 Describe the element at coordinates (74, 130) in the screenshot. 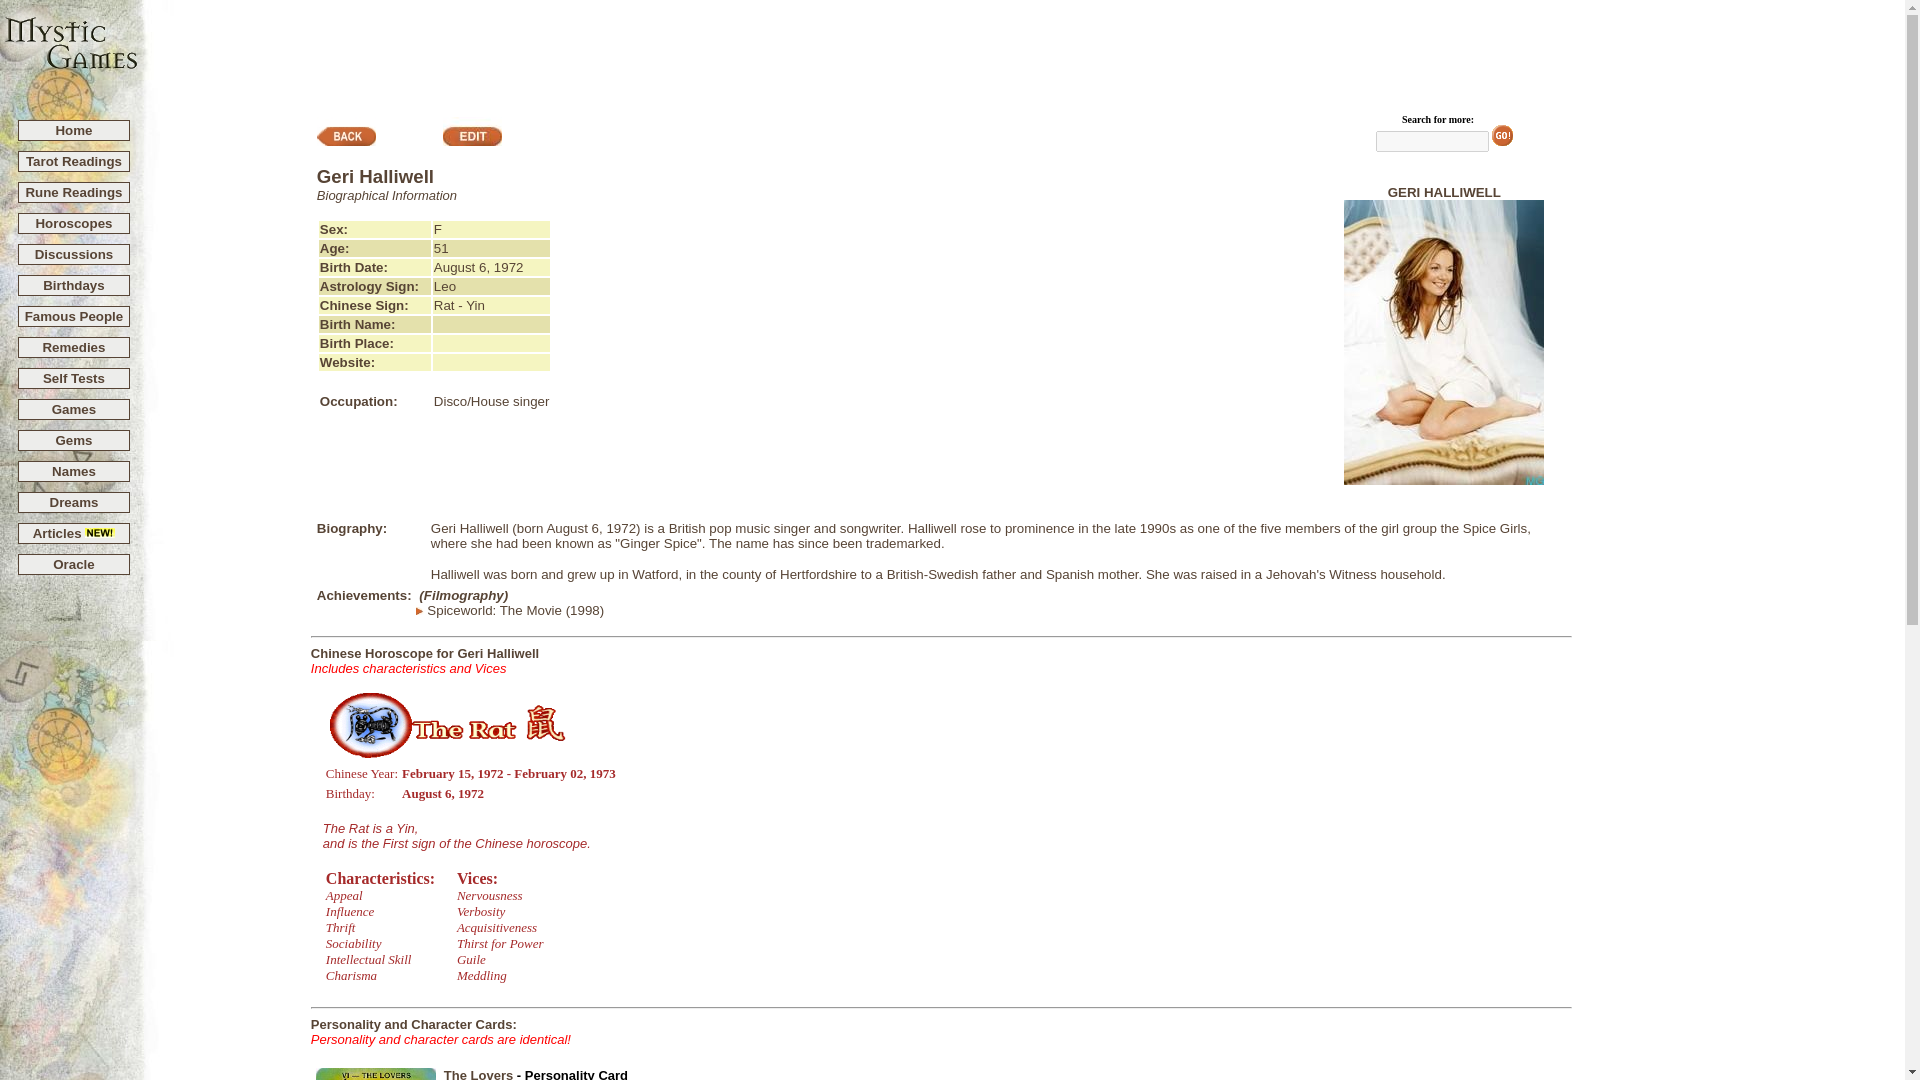

I see `Home` at that location.